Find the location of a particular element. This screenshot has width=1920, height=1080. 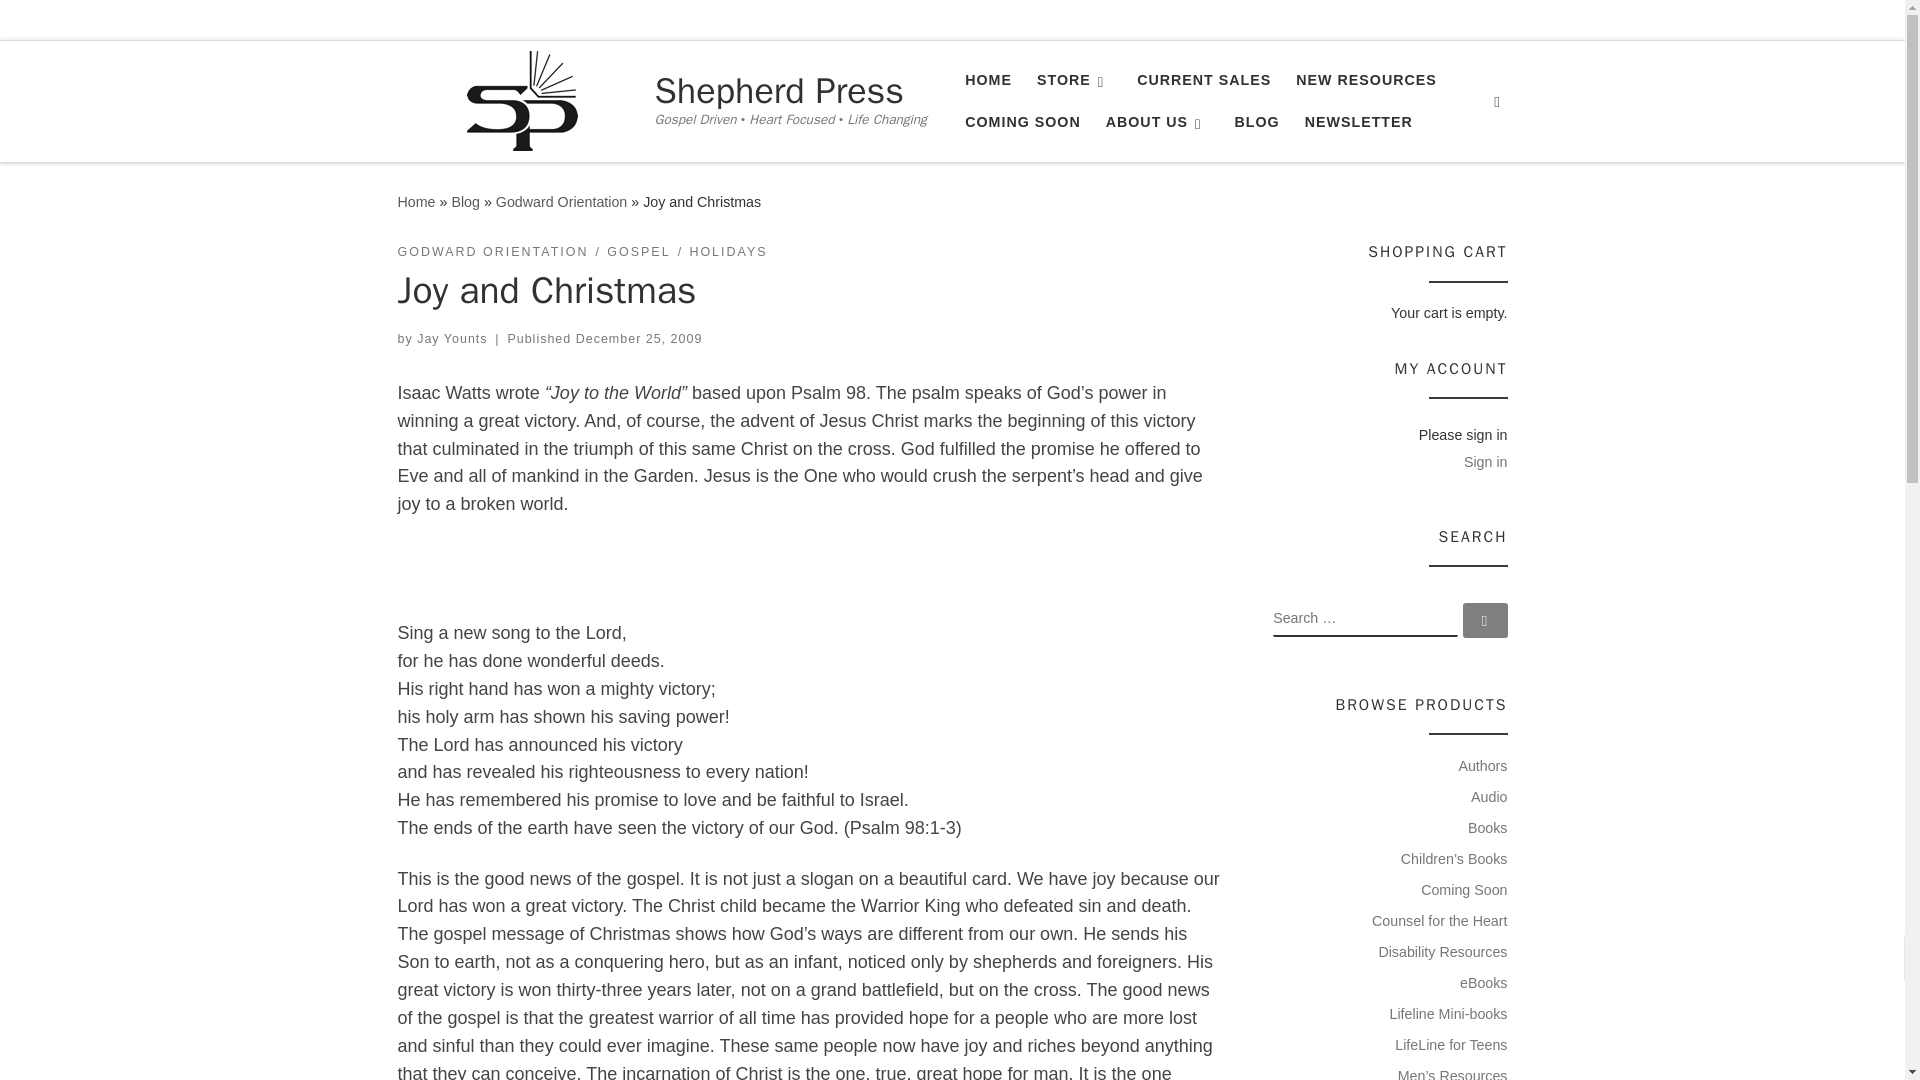

10:29 AM is located at coordinates (639, 338).